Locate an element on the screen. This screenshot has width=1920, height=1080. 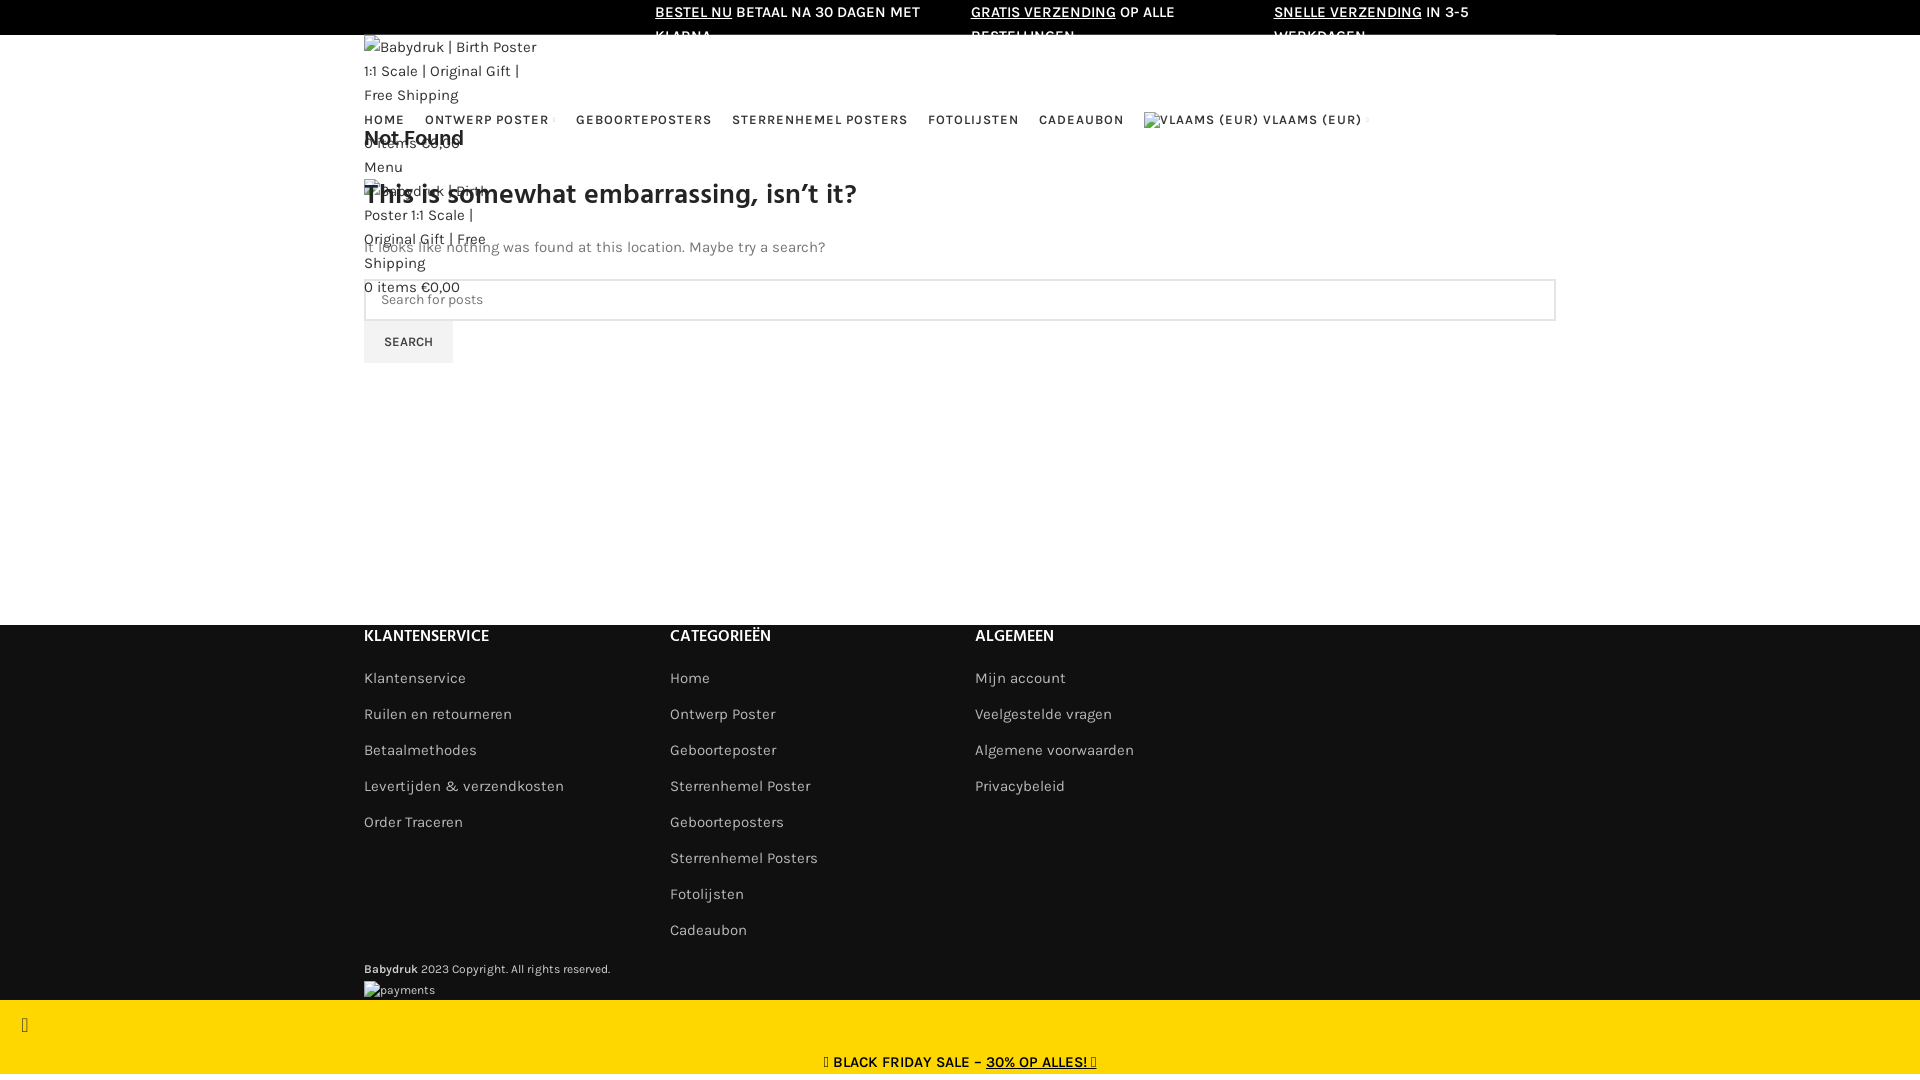
Betaalmethodes is located at coordinates (420, 750).